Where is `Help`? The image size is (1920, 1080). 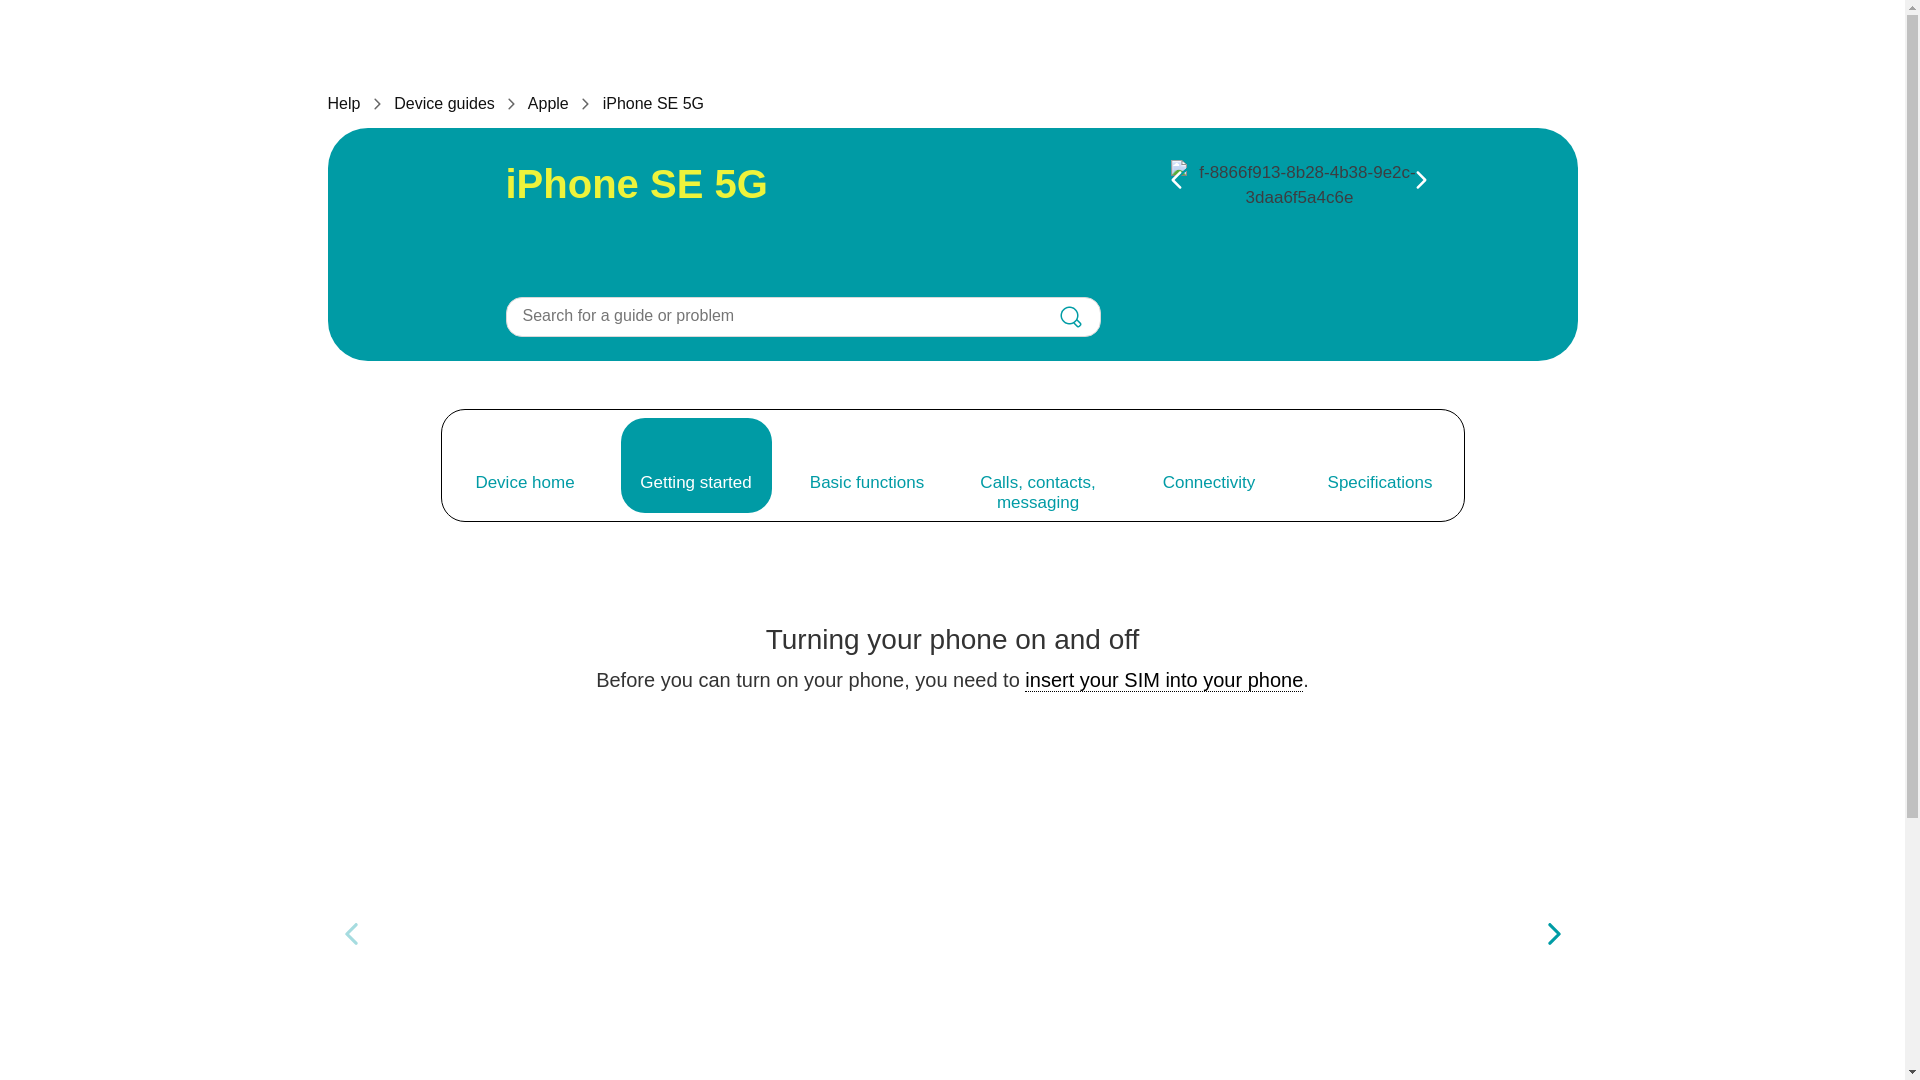 Help is located at coordinates (344, 104).